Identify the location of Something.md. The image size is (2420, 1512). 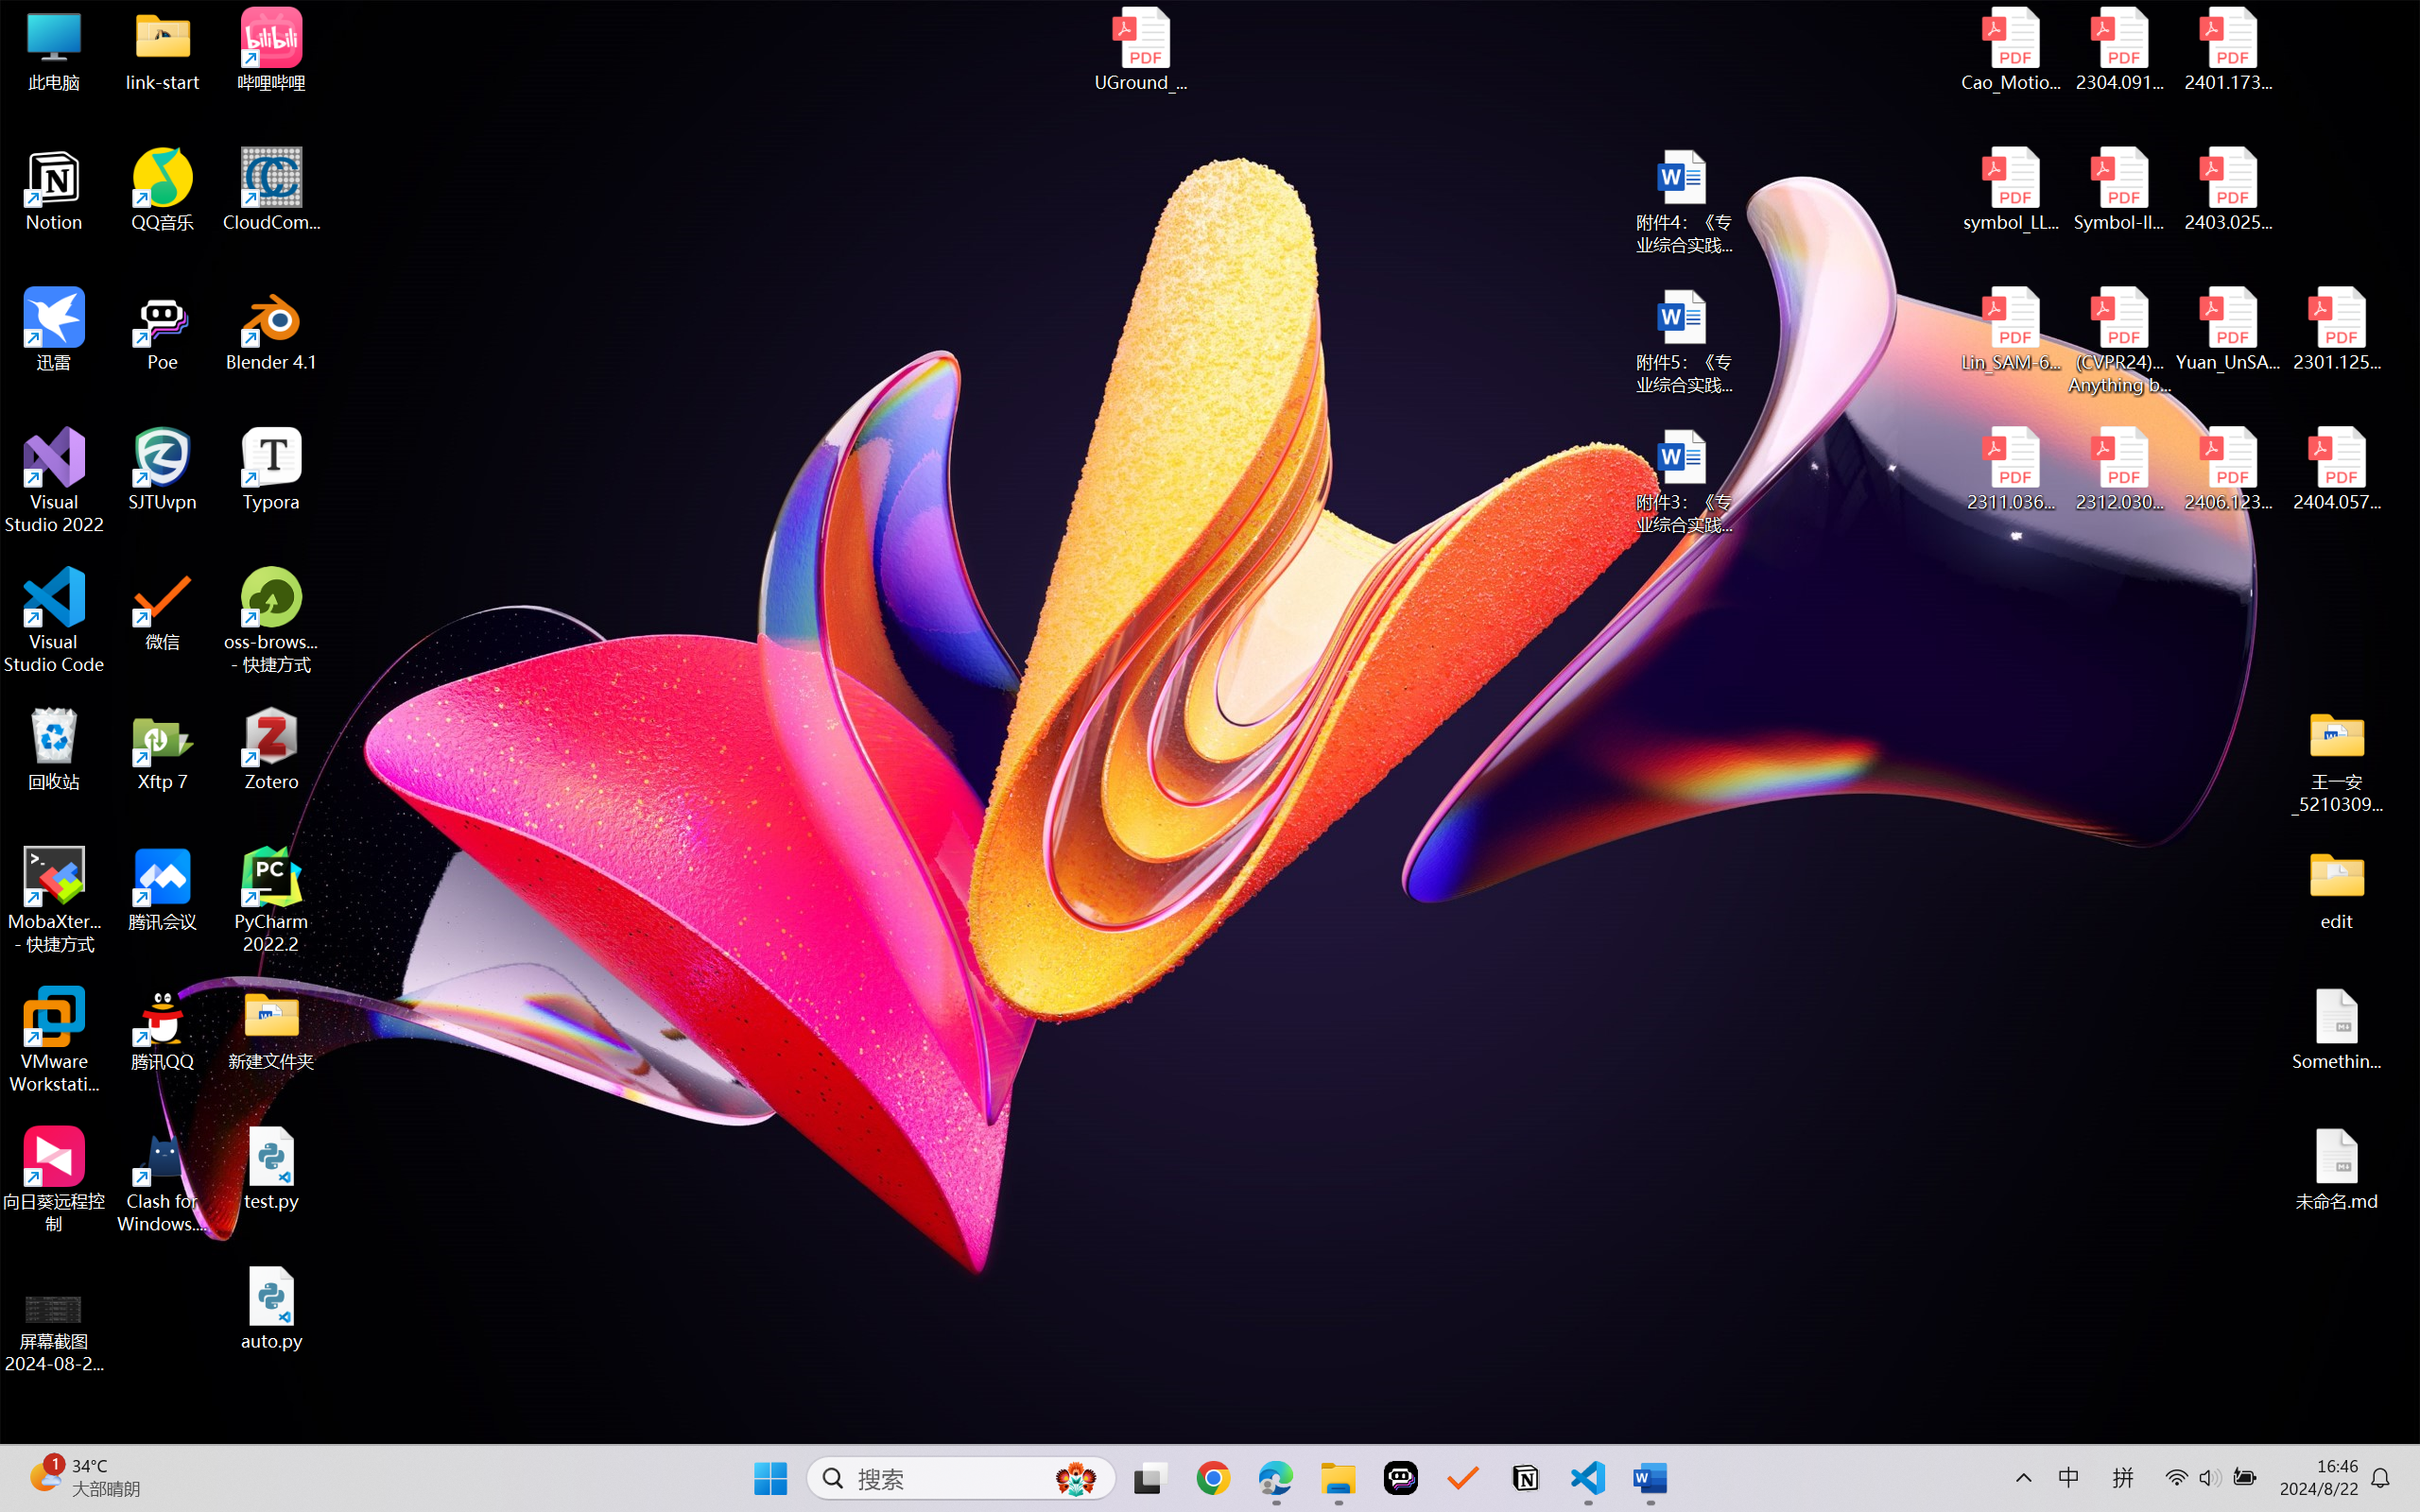
(2337, 1029).